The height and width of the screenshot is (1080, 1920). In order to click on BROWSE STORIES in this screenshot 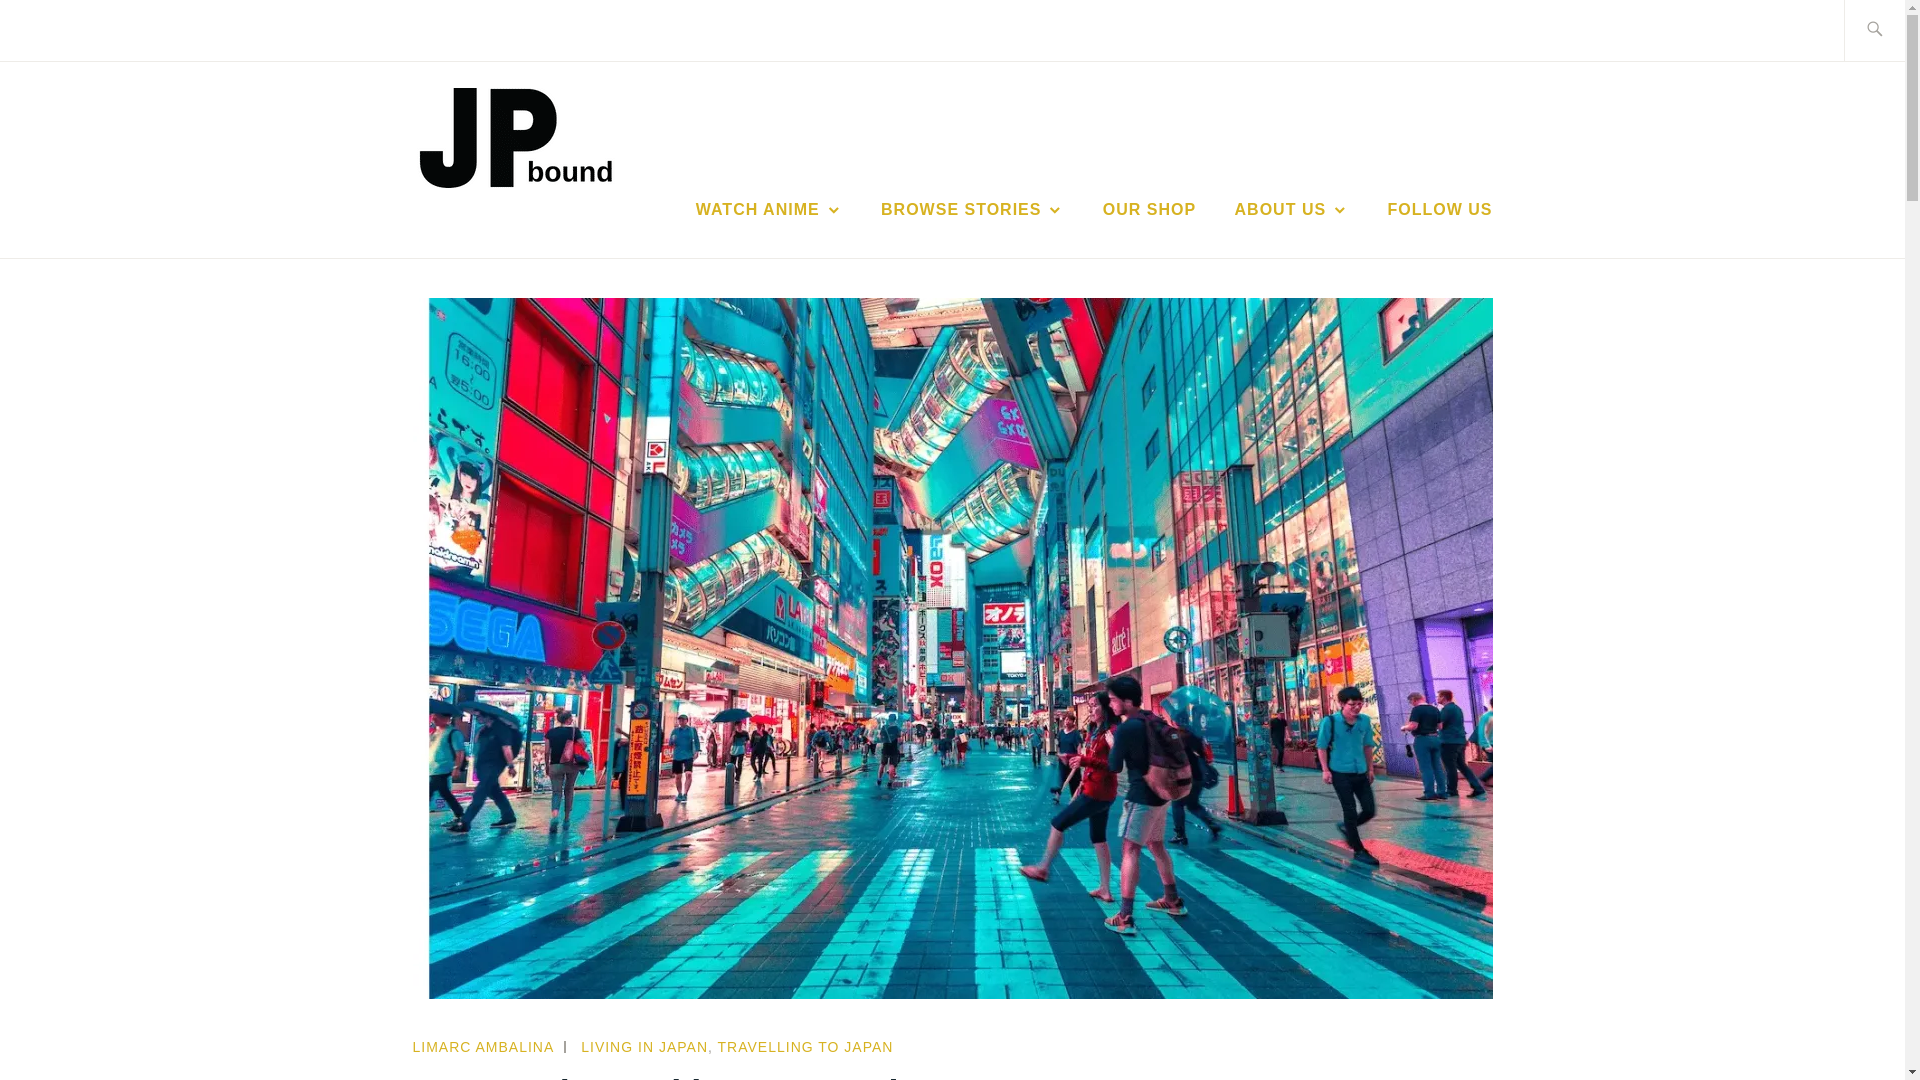, I will do `click(972, 210)`.